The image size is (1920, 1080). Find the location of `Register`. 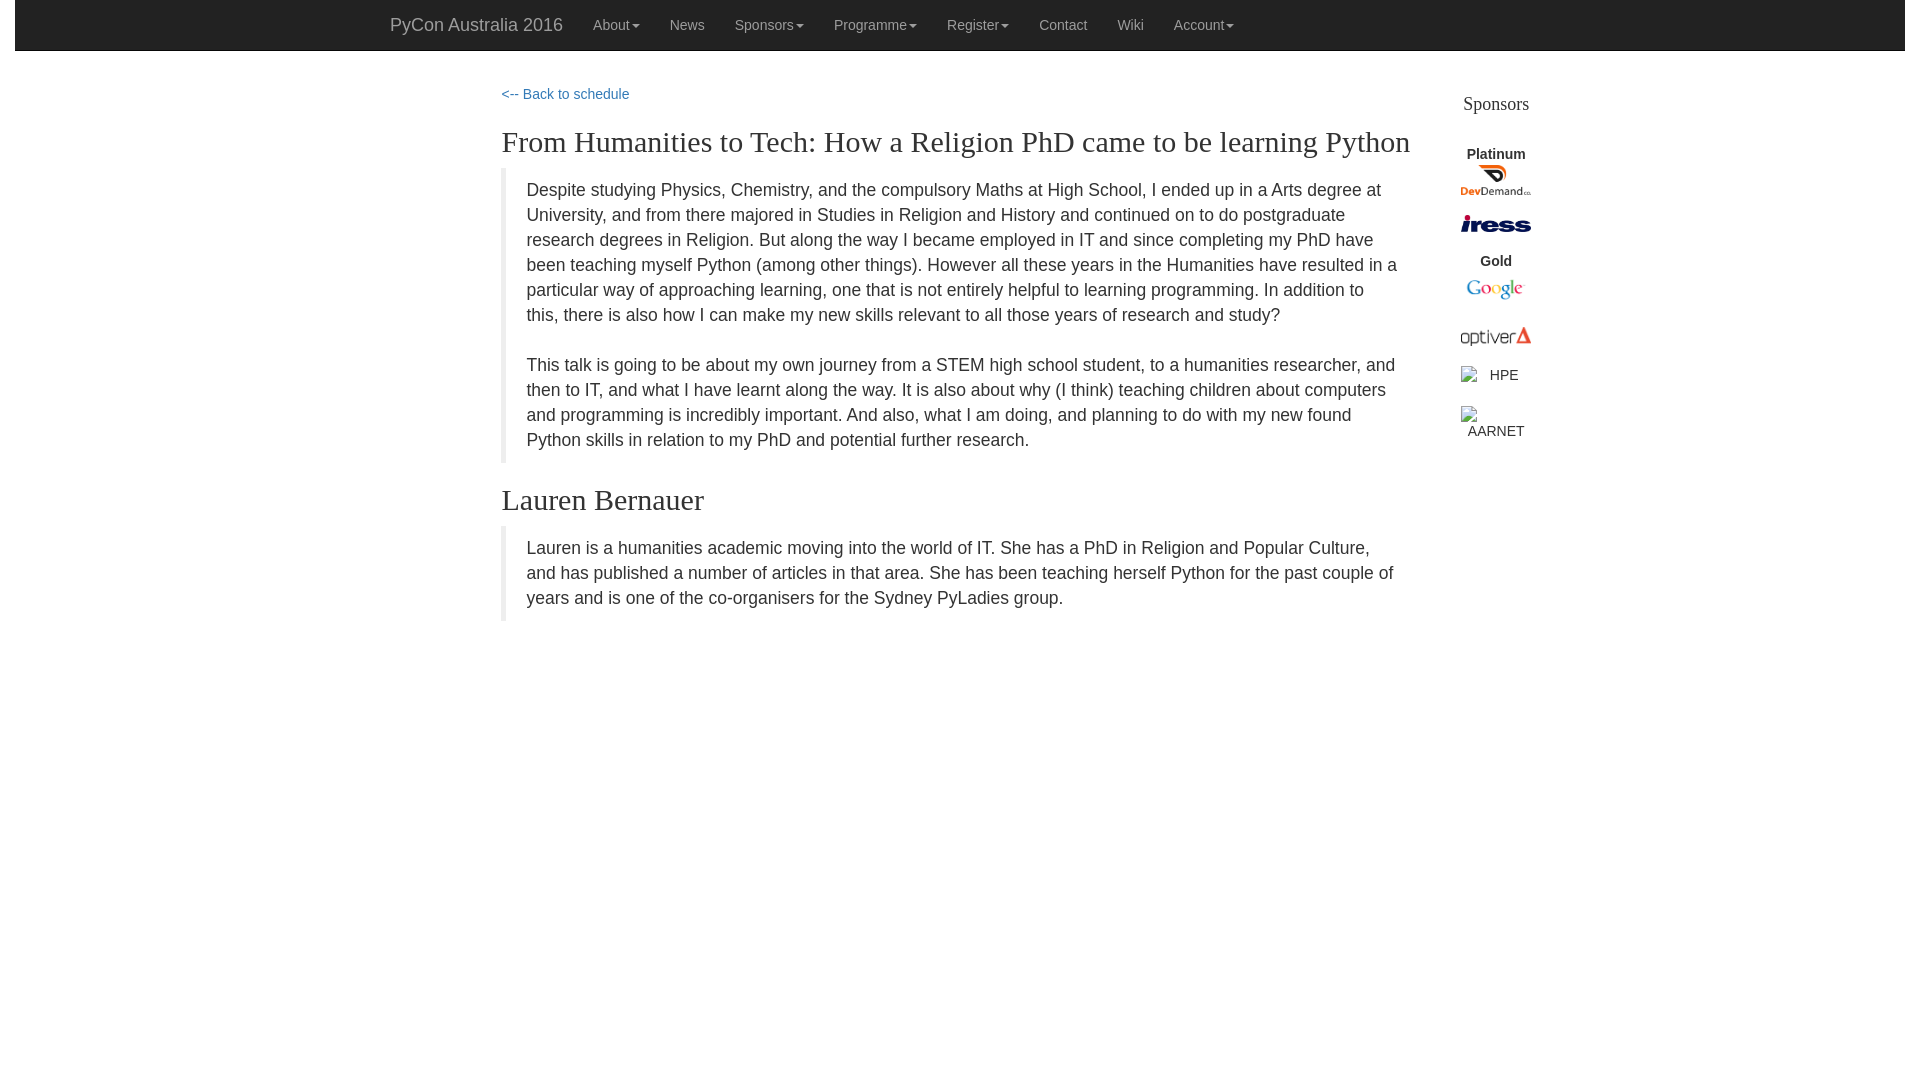

Register is located at coordinates (977, 24).